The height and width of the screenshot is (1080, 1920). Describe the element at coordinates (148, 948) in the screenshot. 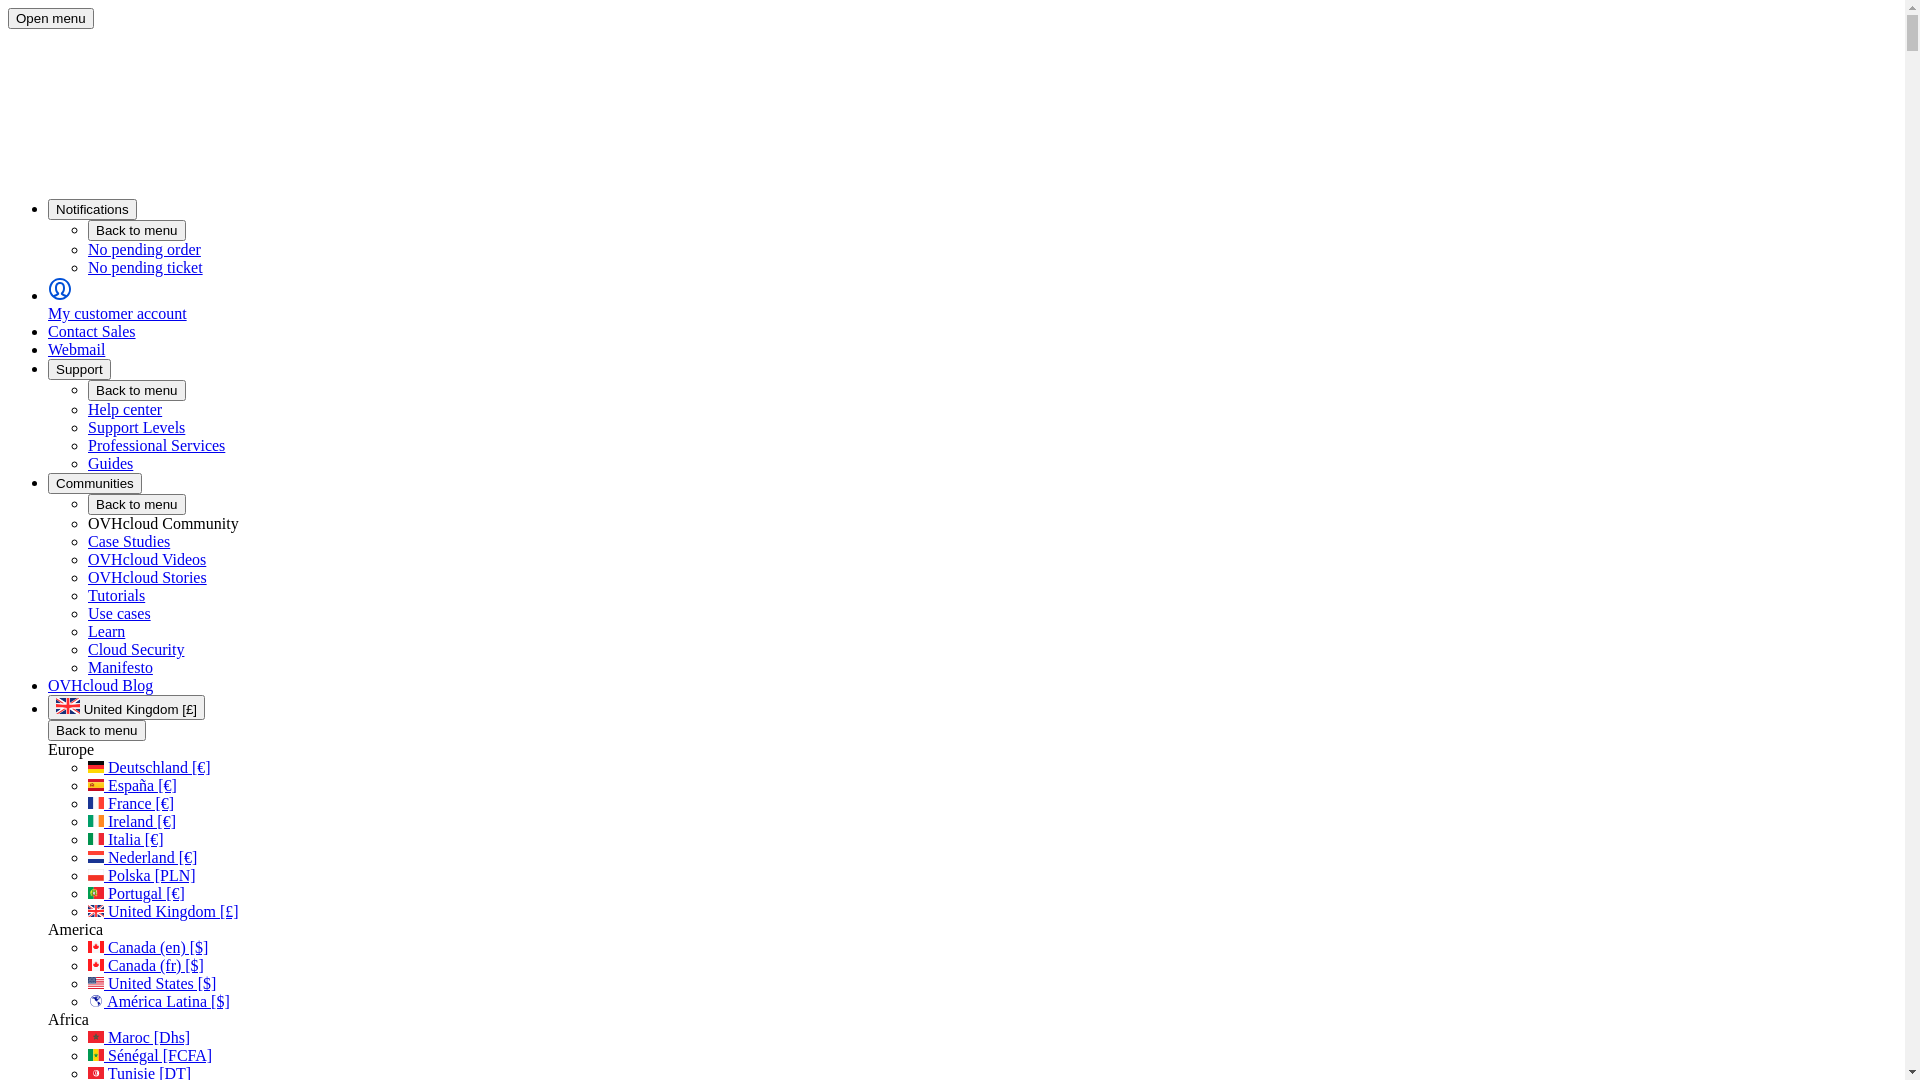

I see `Canada (en) [$]` at that location.